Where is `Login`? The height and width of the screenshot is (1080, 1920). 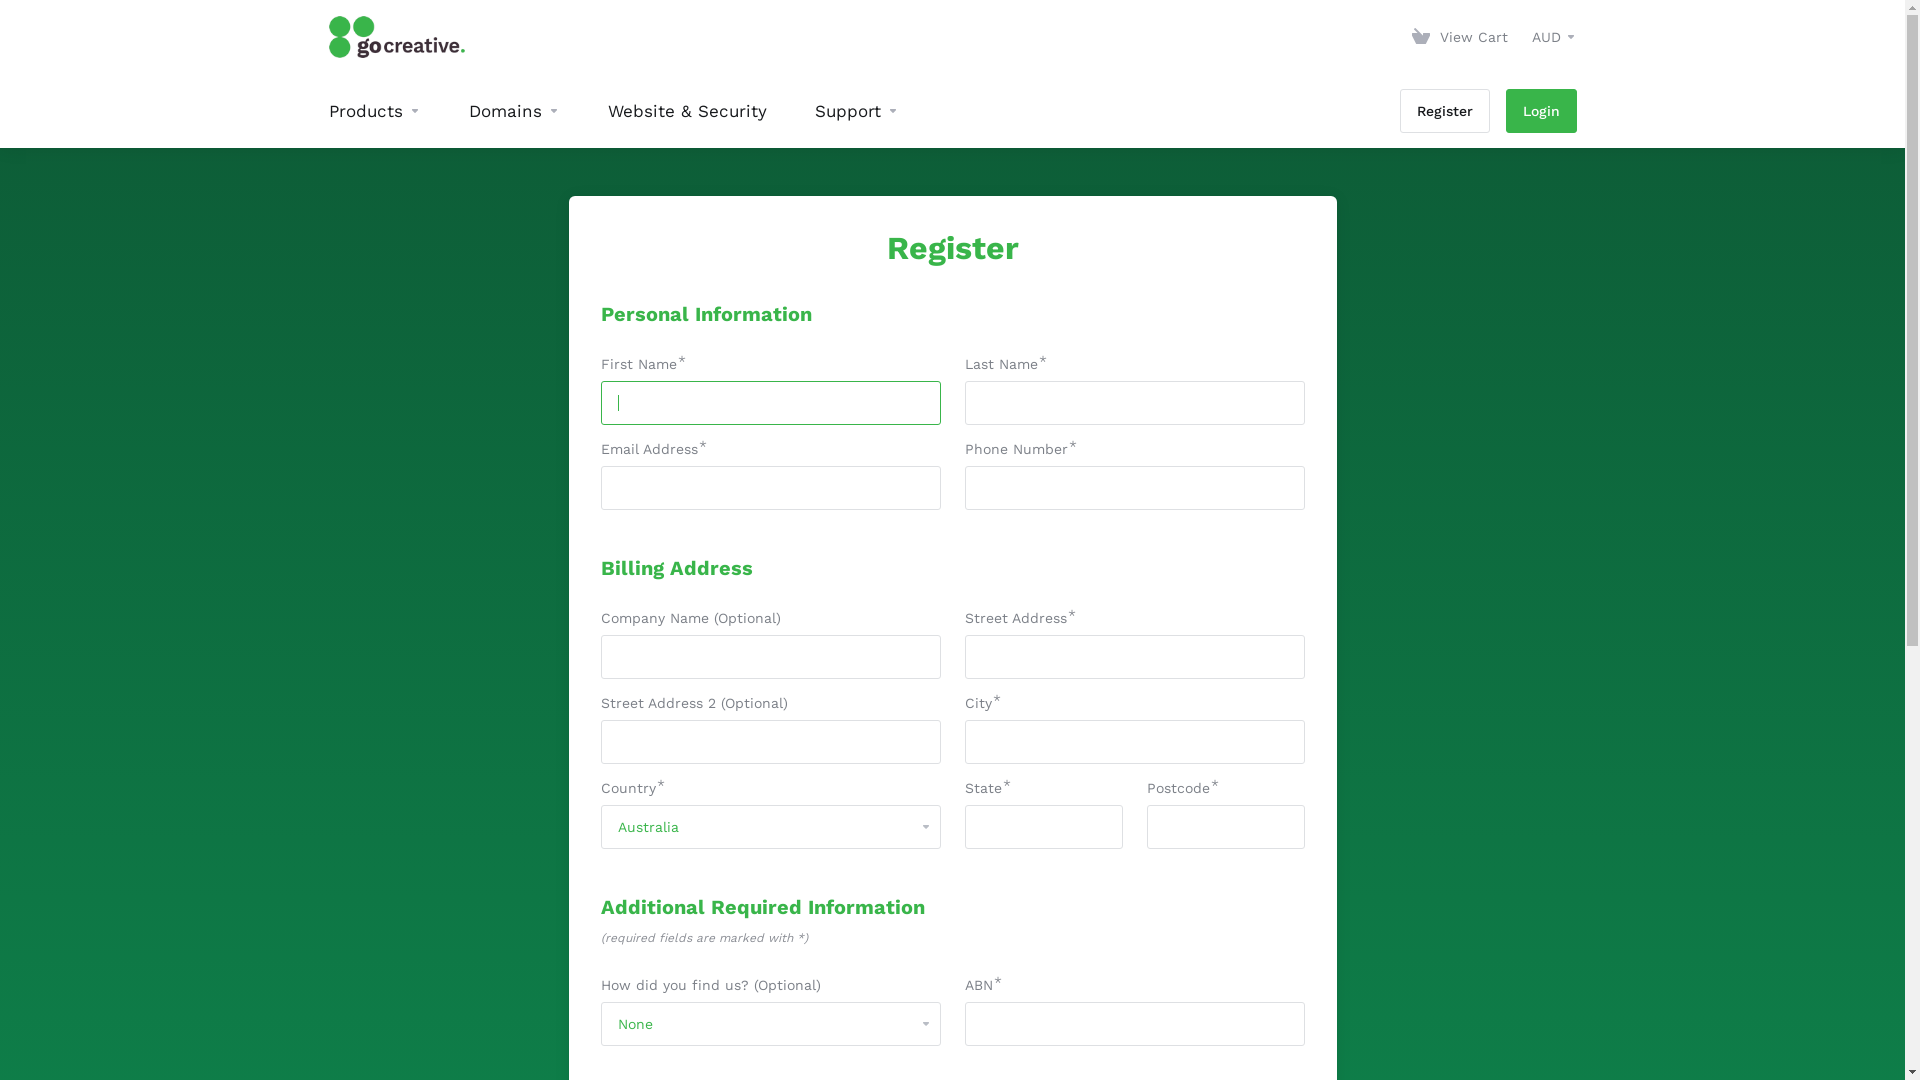 Login is located at coordinates (1542, 111).